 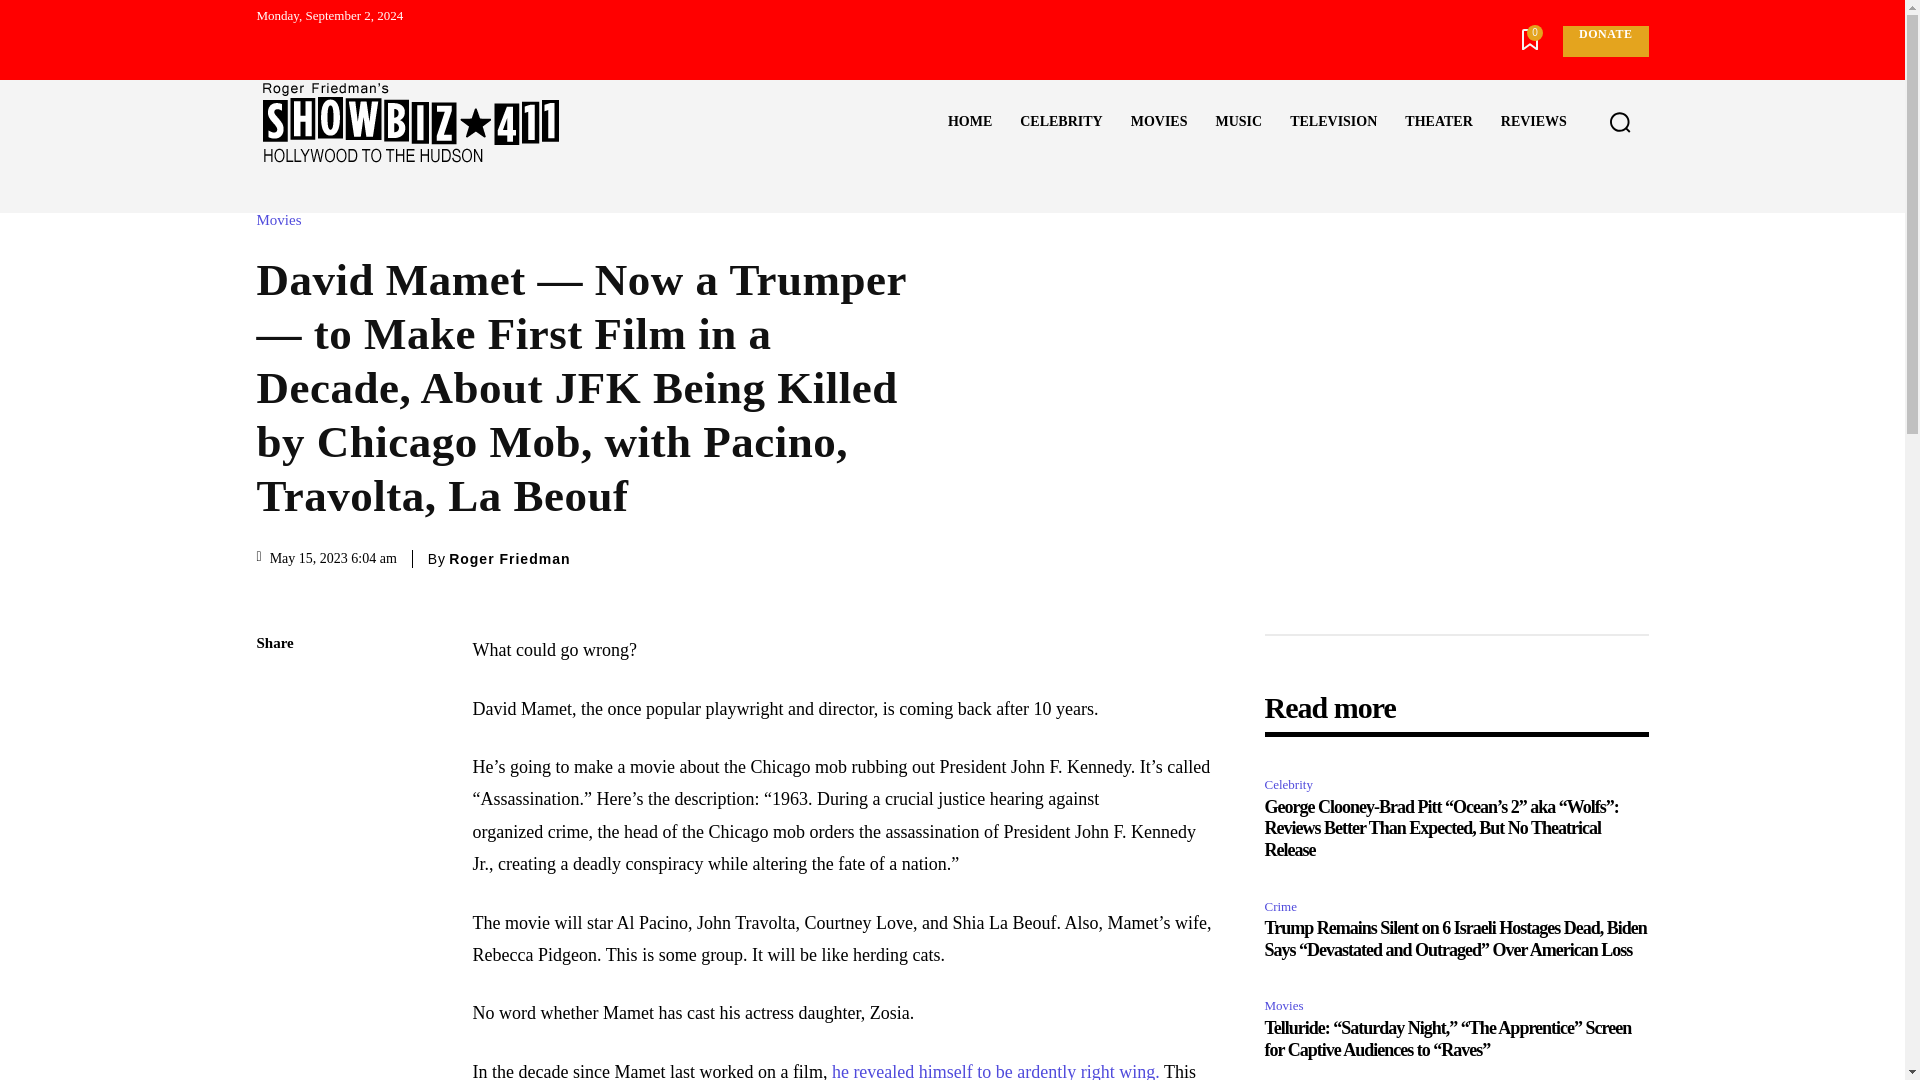 I want to click on Movies, so click(x=283, y=220).